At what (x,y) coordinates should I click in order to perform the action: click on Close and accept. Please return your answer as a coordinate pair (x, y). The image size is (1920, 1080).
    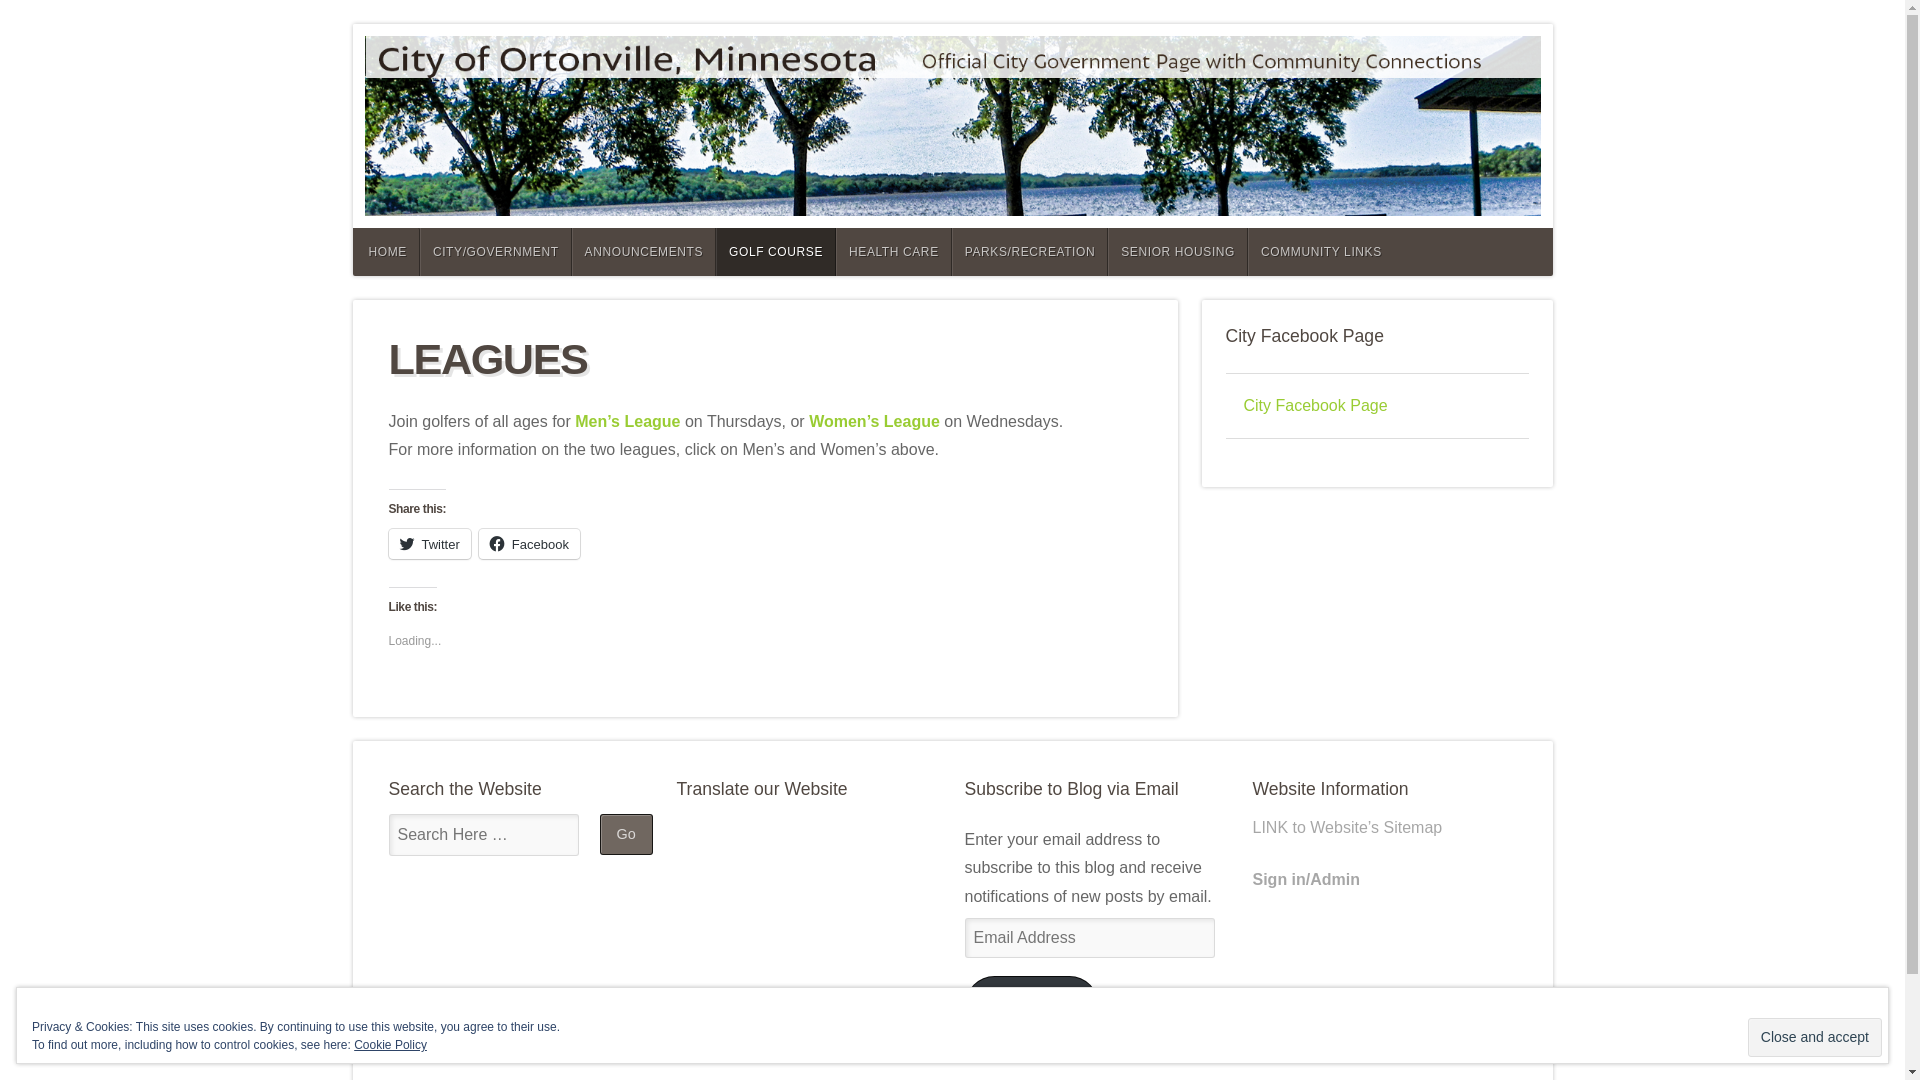
    Looking at the image, I should click on (1814, 1038).